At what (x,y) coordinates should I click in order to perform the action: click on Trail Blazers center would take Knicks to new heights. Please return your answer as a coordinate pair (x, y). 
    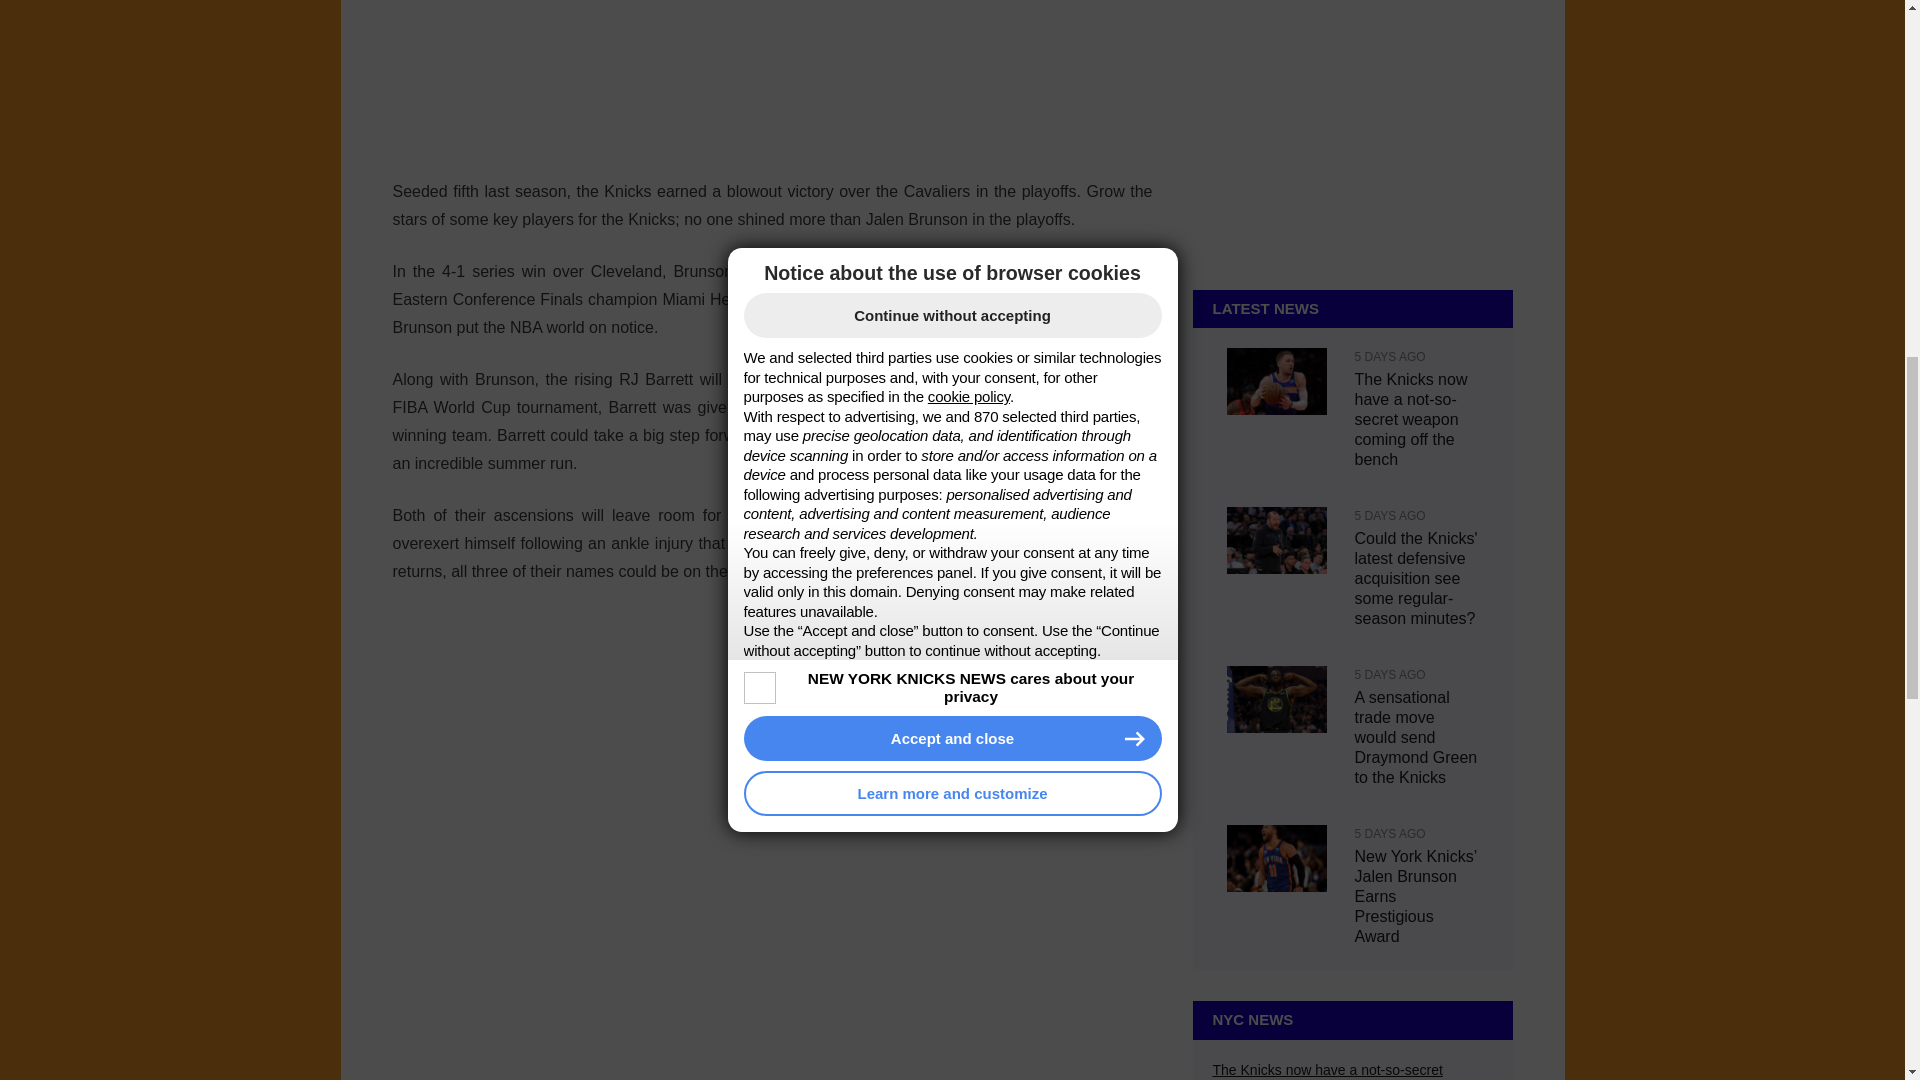
    Looking at the image, I should click on (1337, 1033).